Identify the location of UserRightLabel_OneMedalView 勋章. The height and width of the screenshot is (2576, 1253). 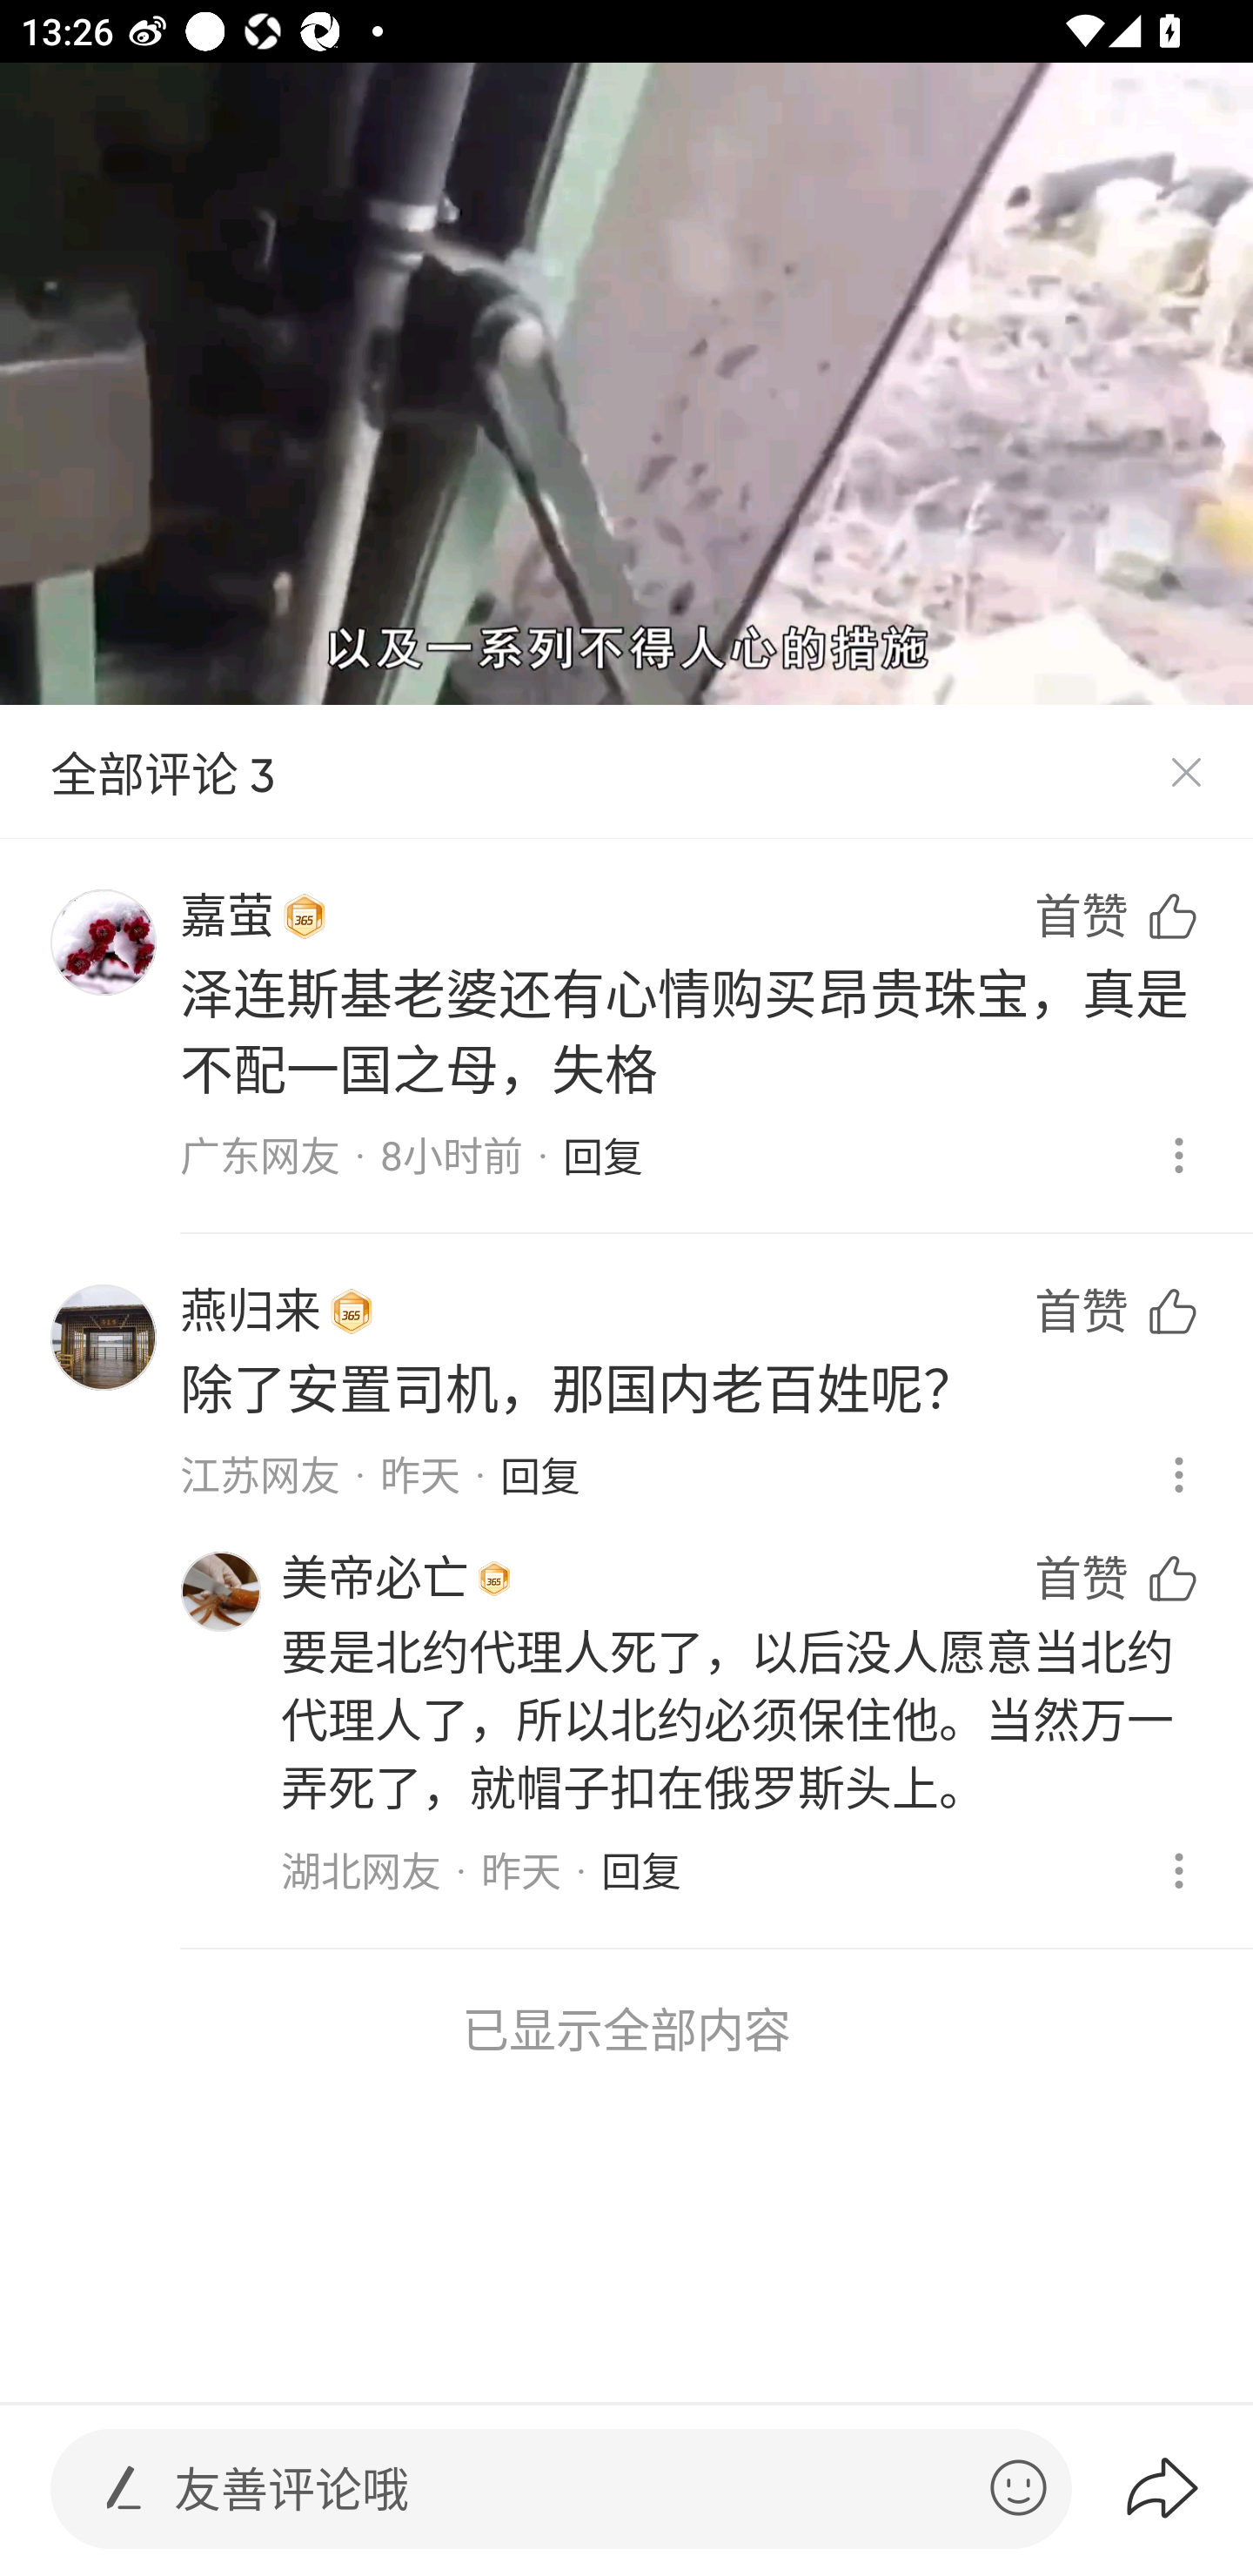
(352, 1311).